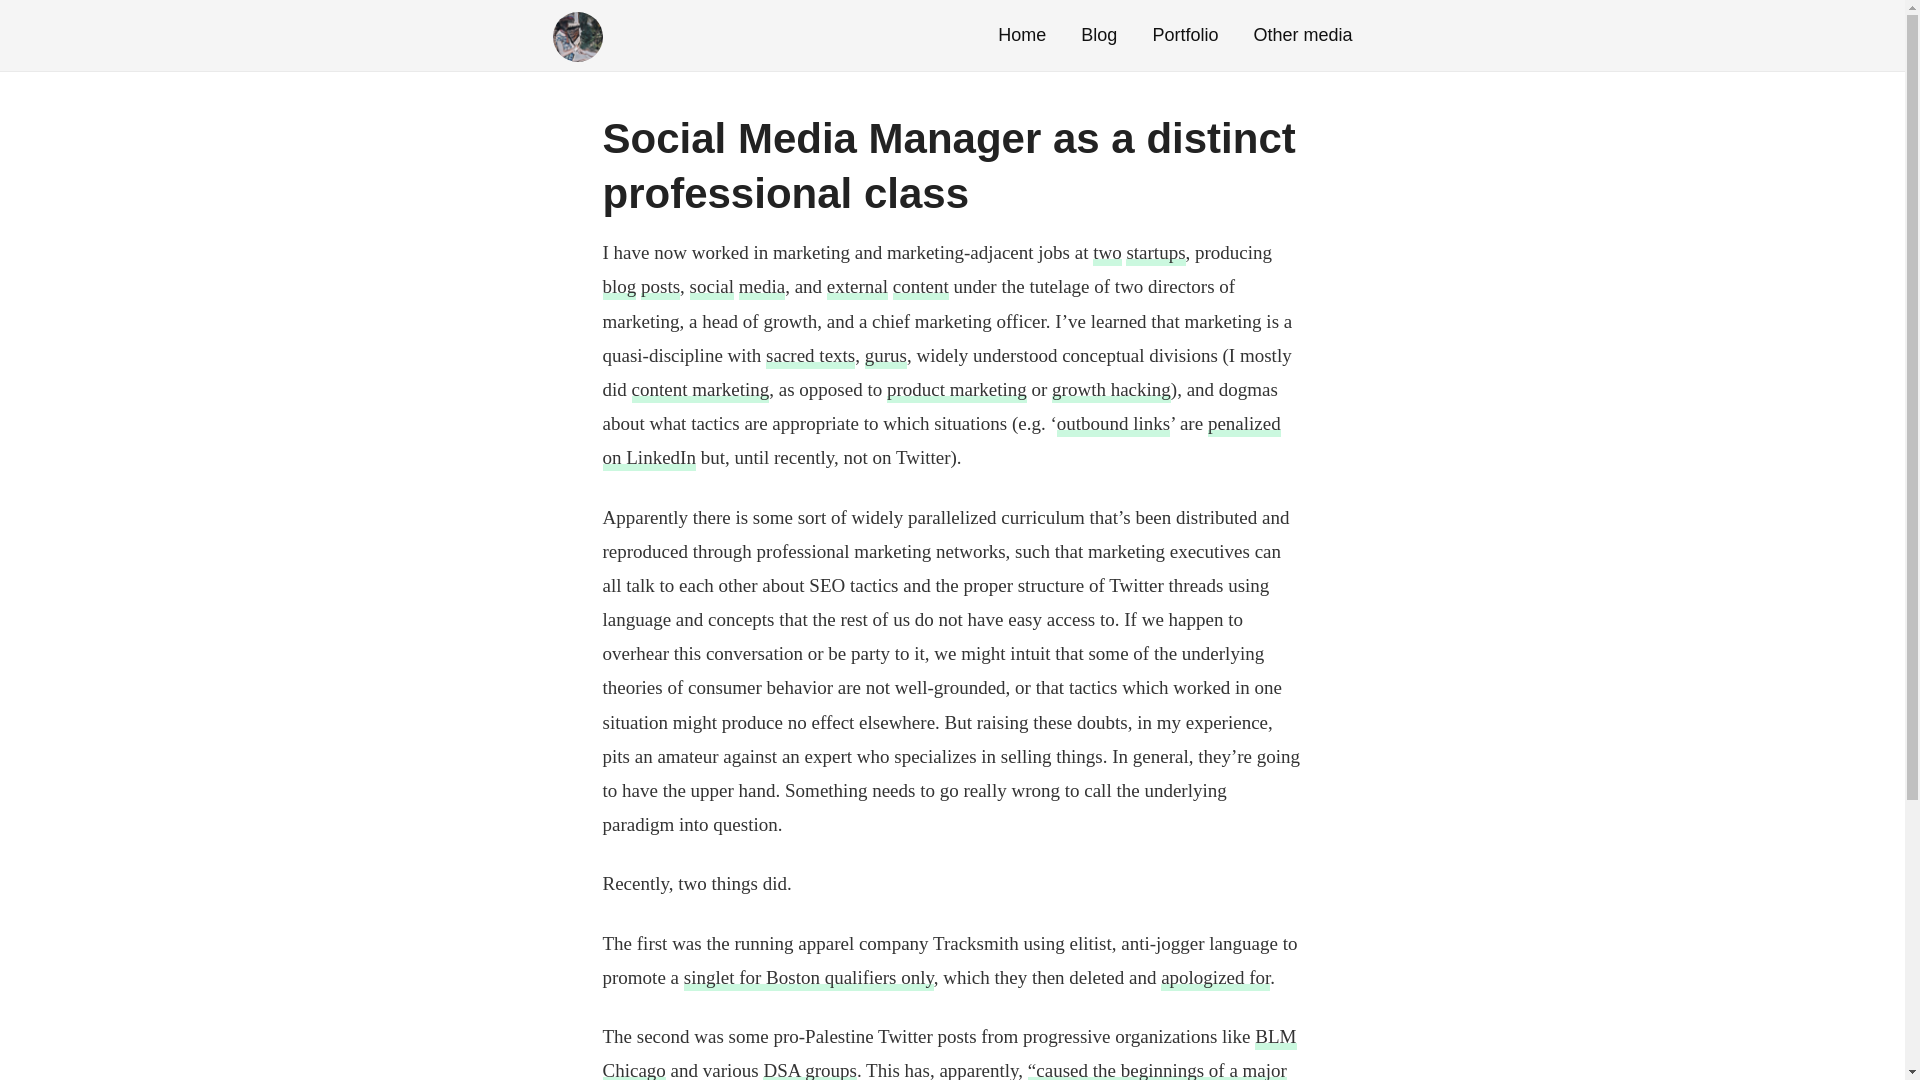  Describe the element at coordinates (1302, 34) in the screenshot. I see `Other media` at that location.